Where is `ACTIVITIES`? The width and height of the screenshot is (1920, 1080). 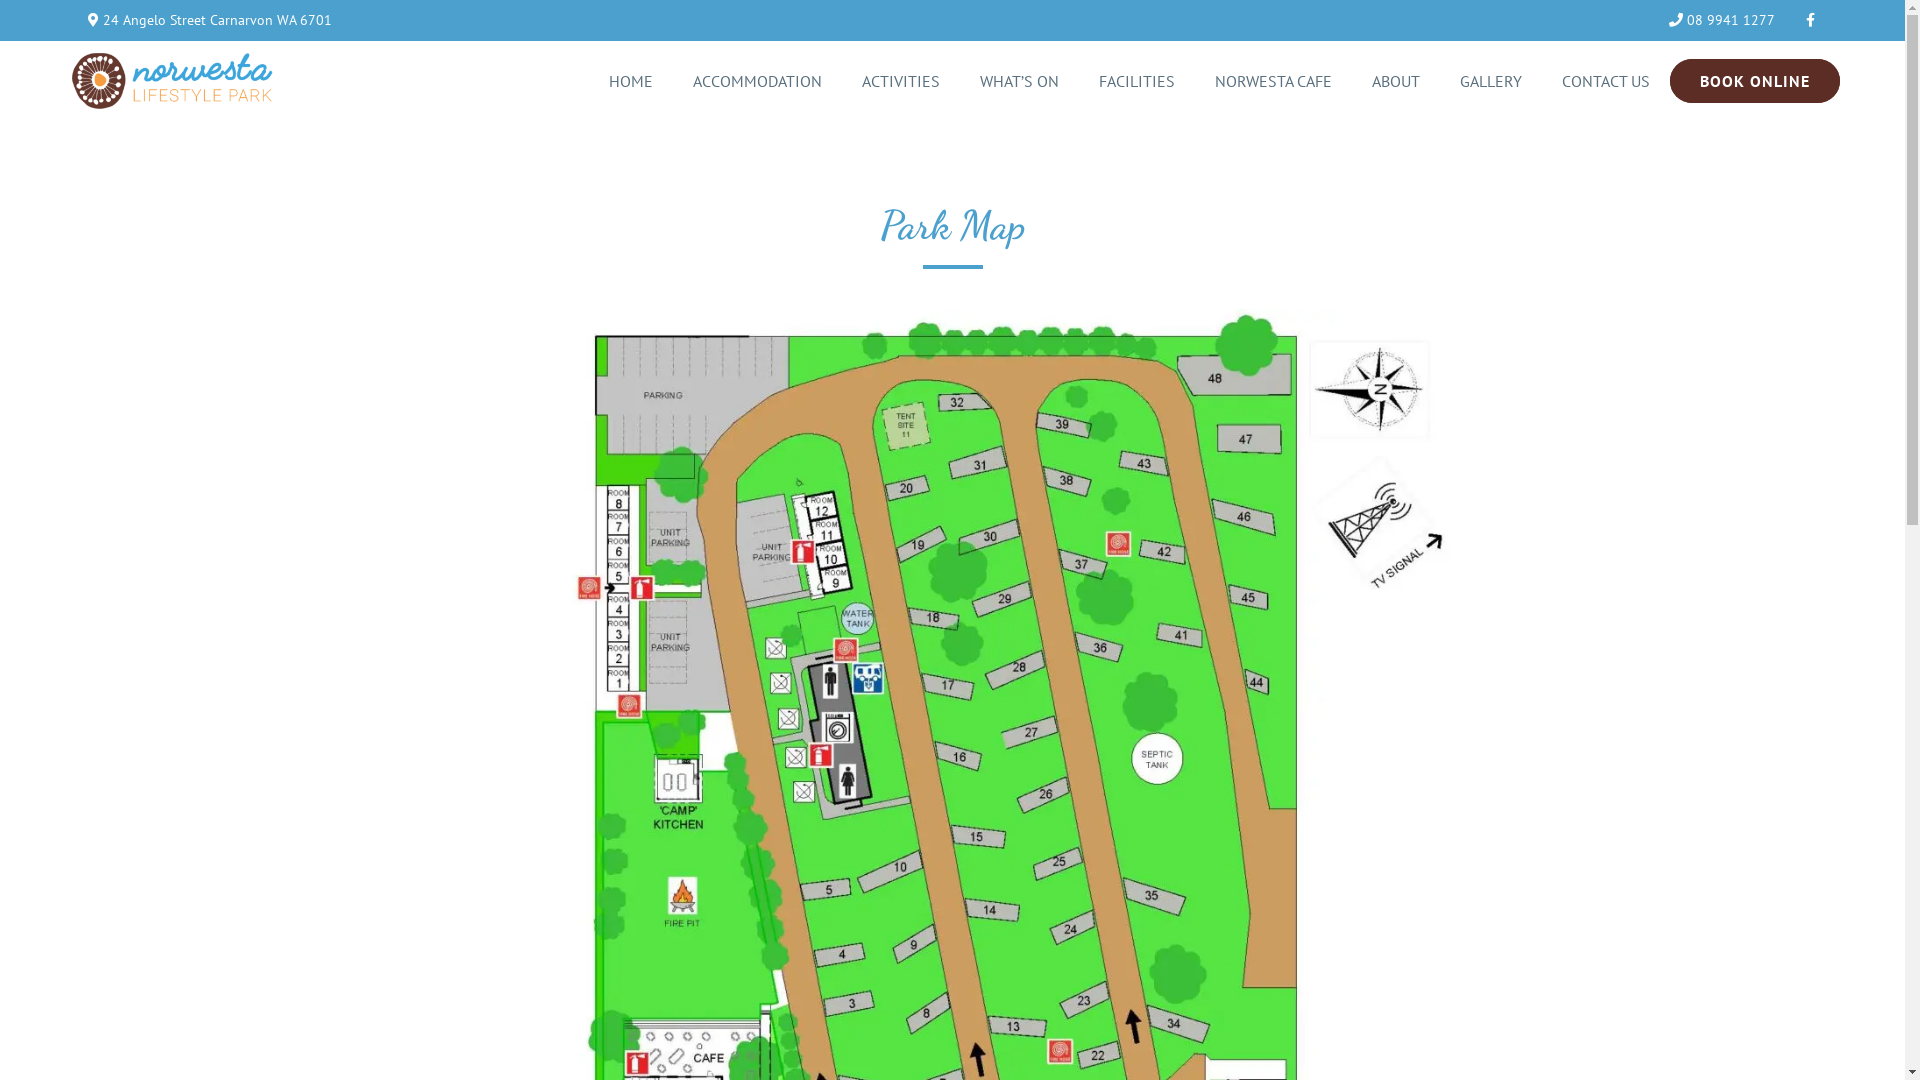 ACTIVITIES is located at coordinates (901, 81).